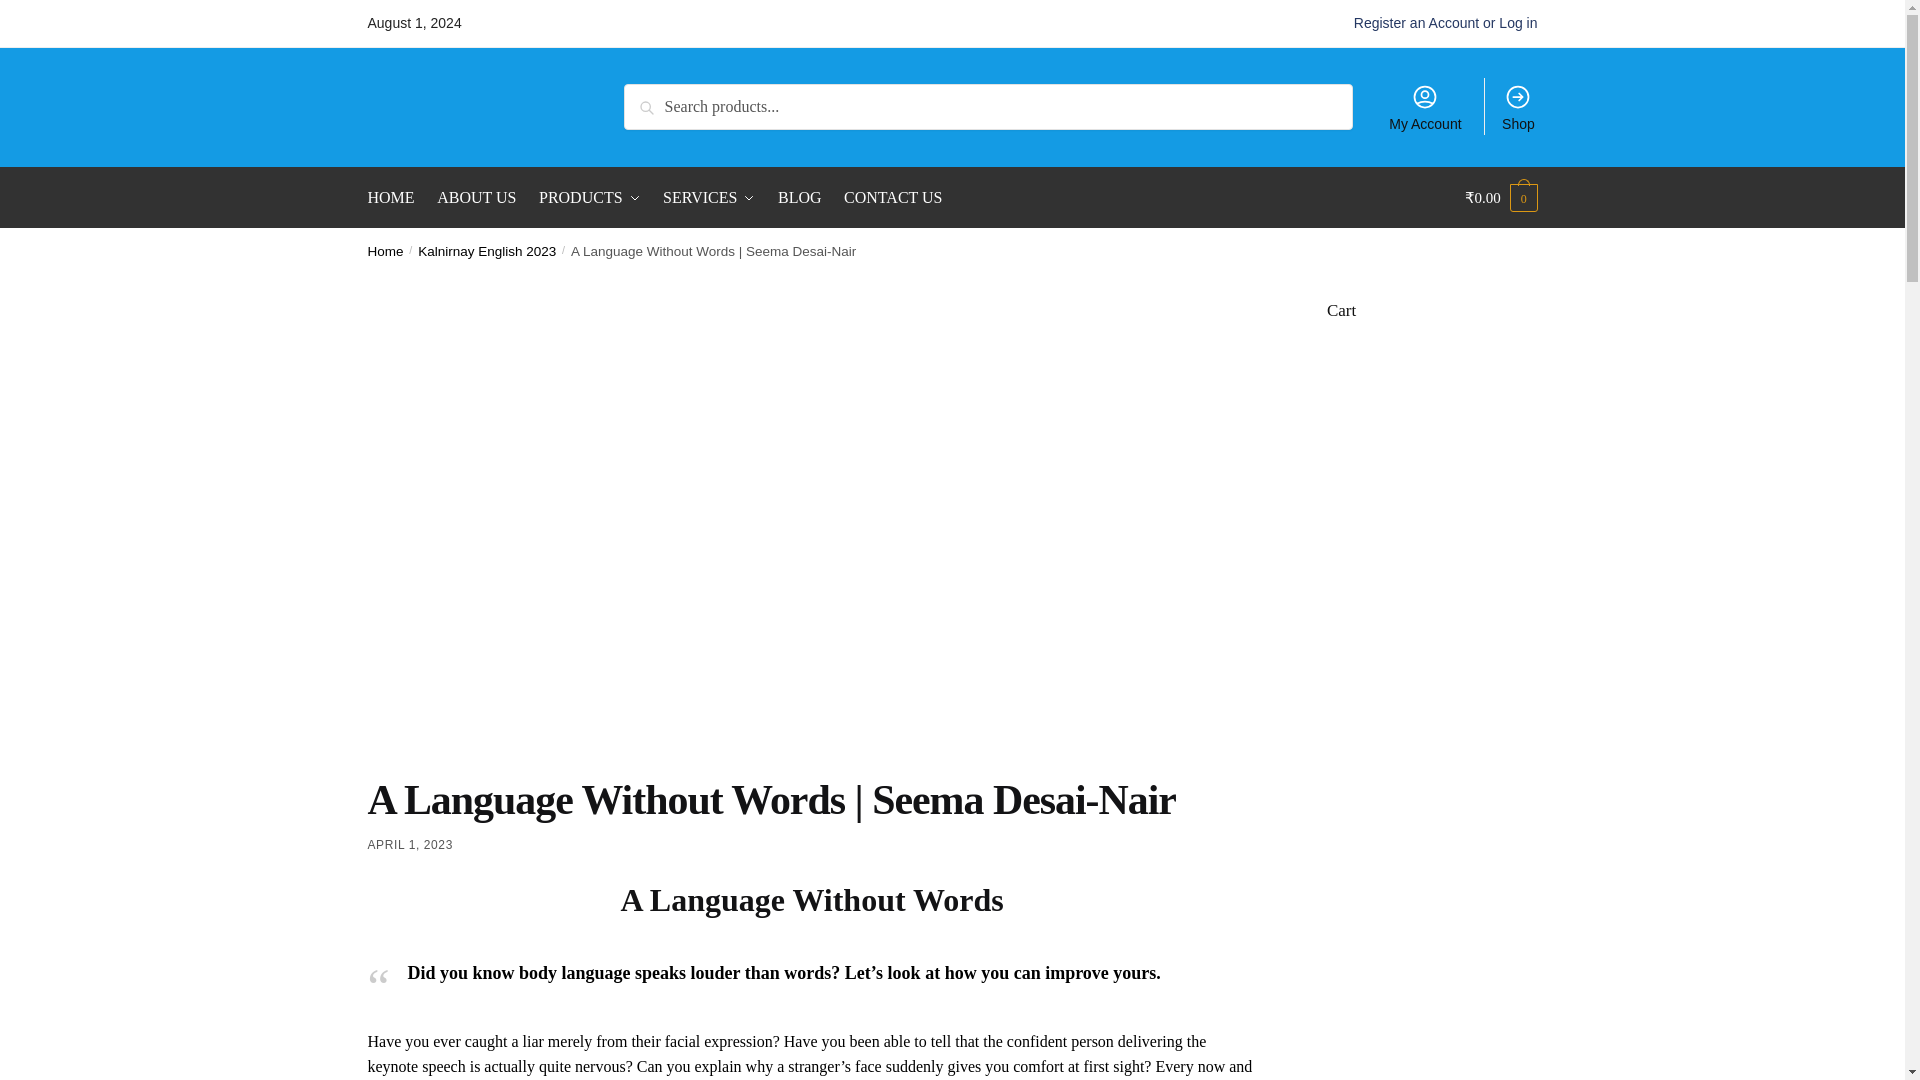 The image size is (1920, 1080). What do you see at coordinates (652, 98) in the screenshot?
I see `Search` at bounding box center [652, 98].